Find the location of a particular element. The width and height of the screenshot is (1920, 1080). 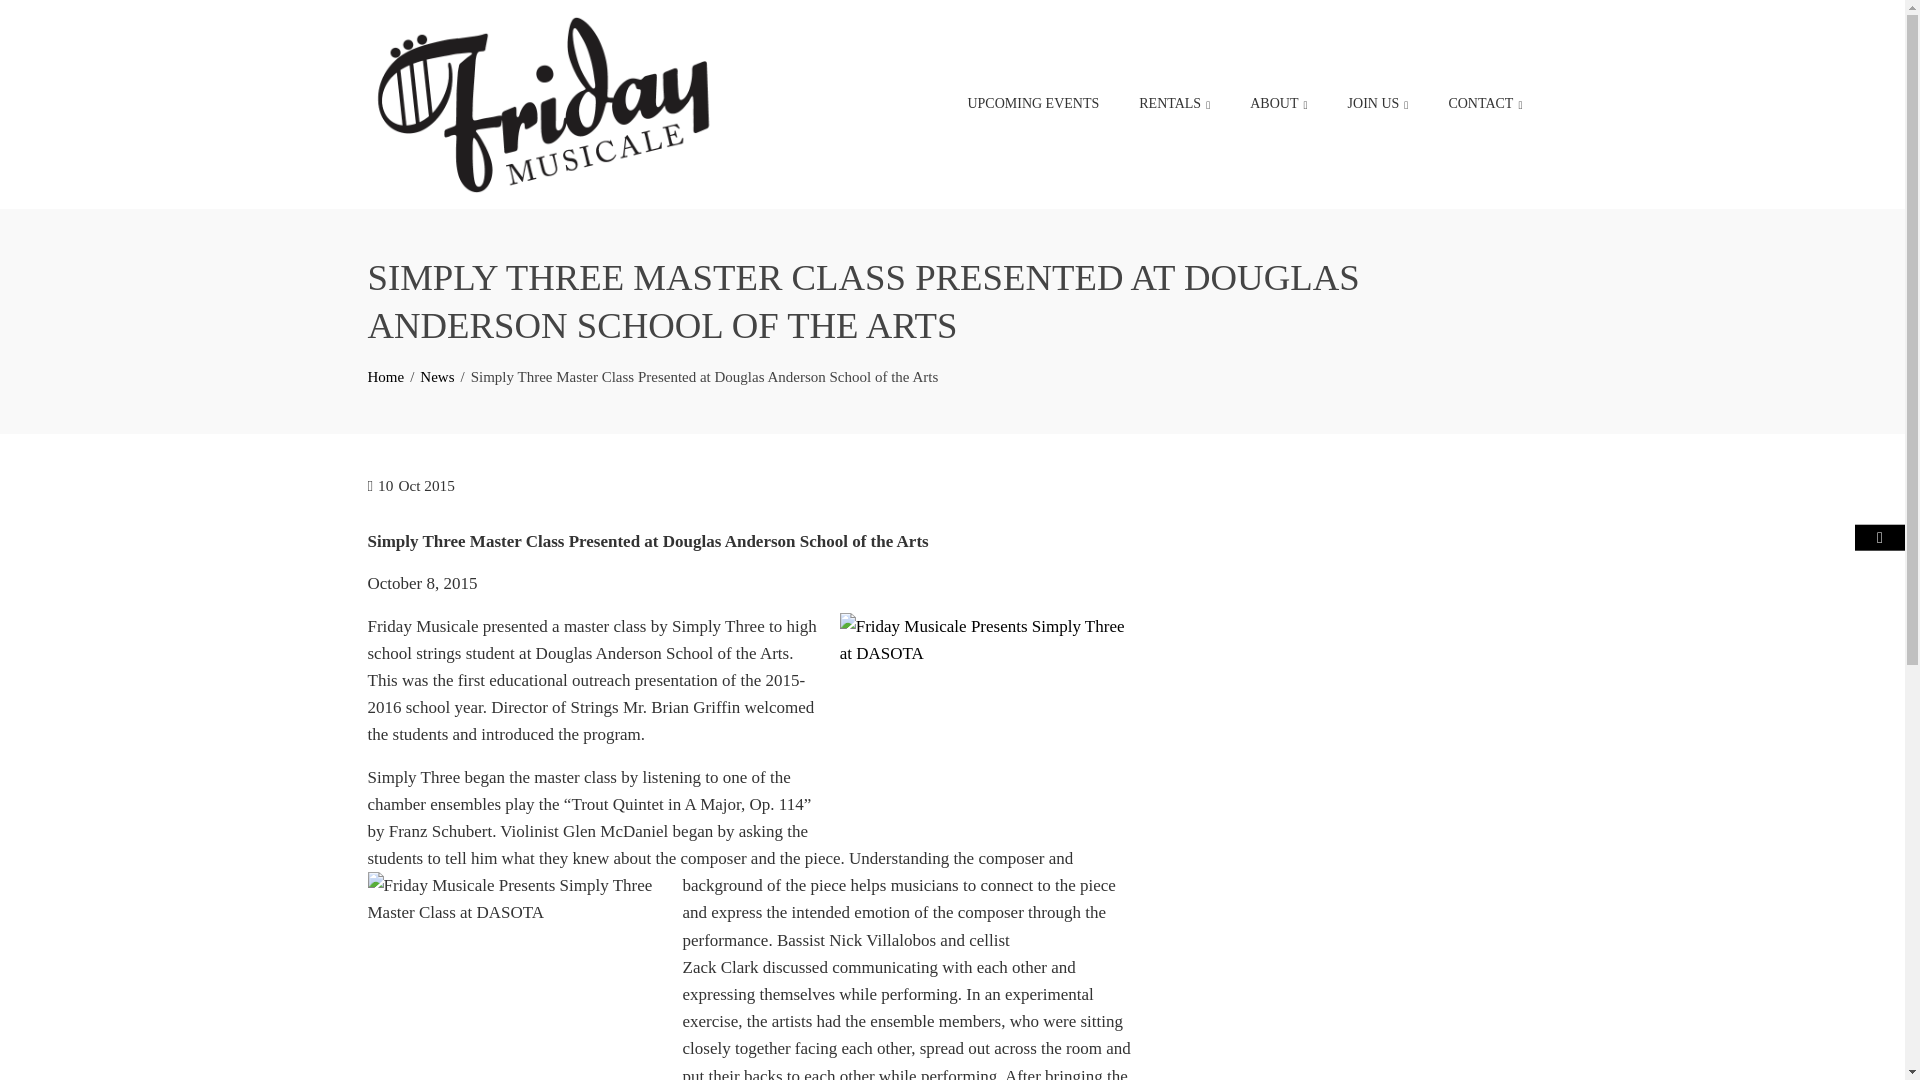

JOIN US is located at coordinates (1378, 104).